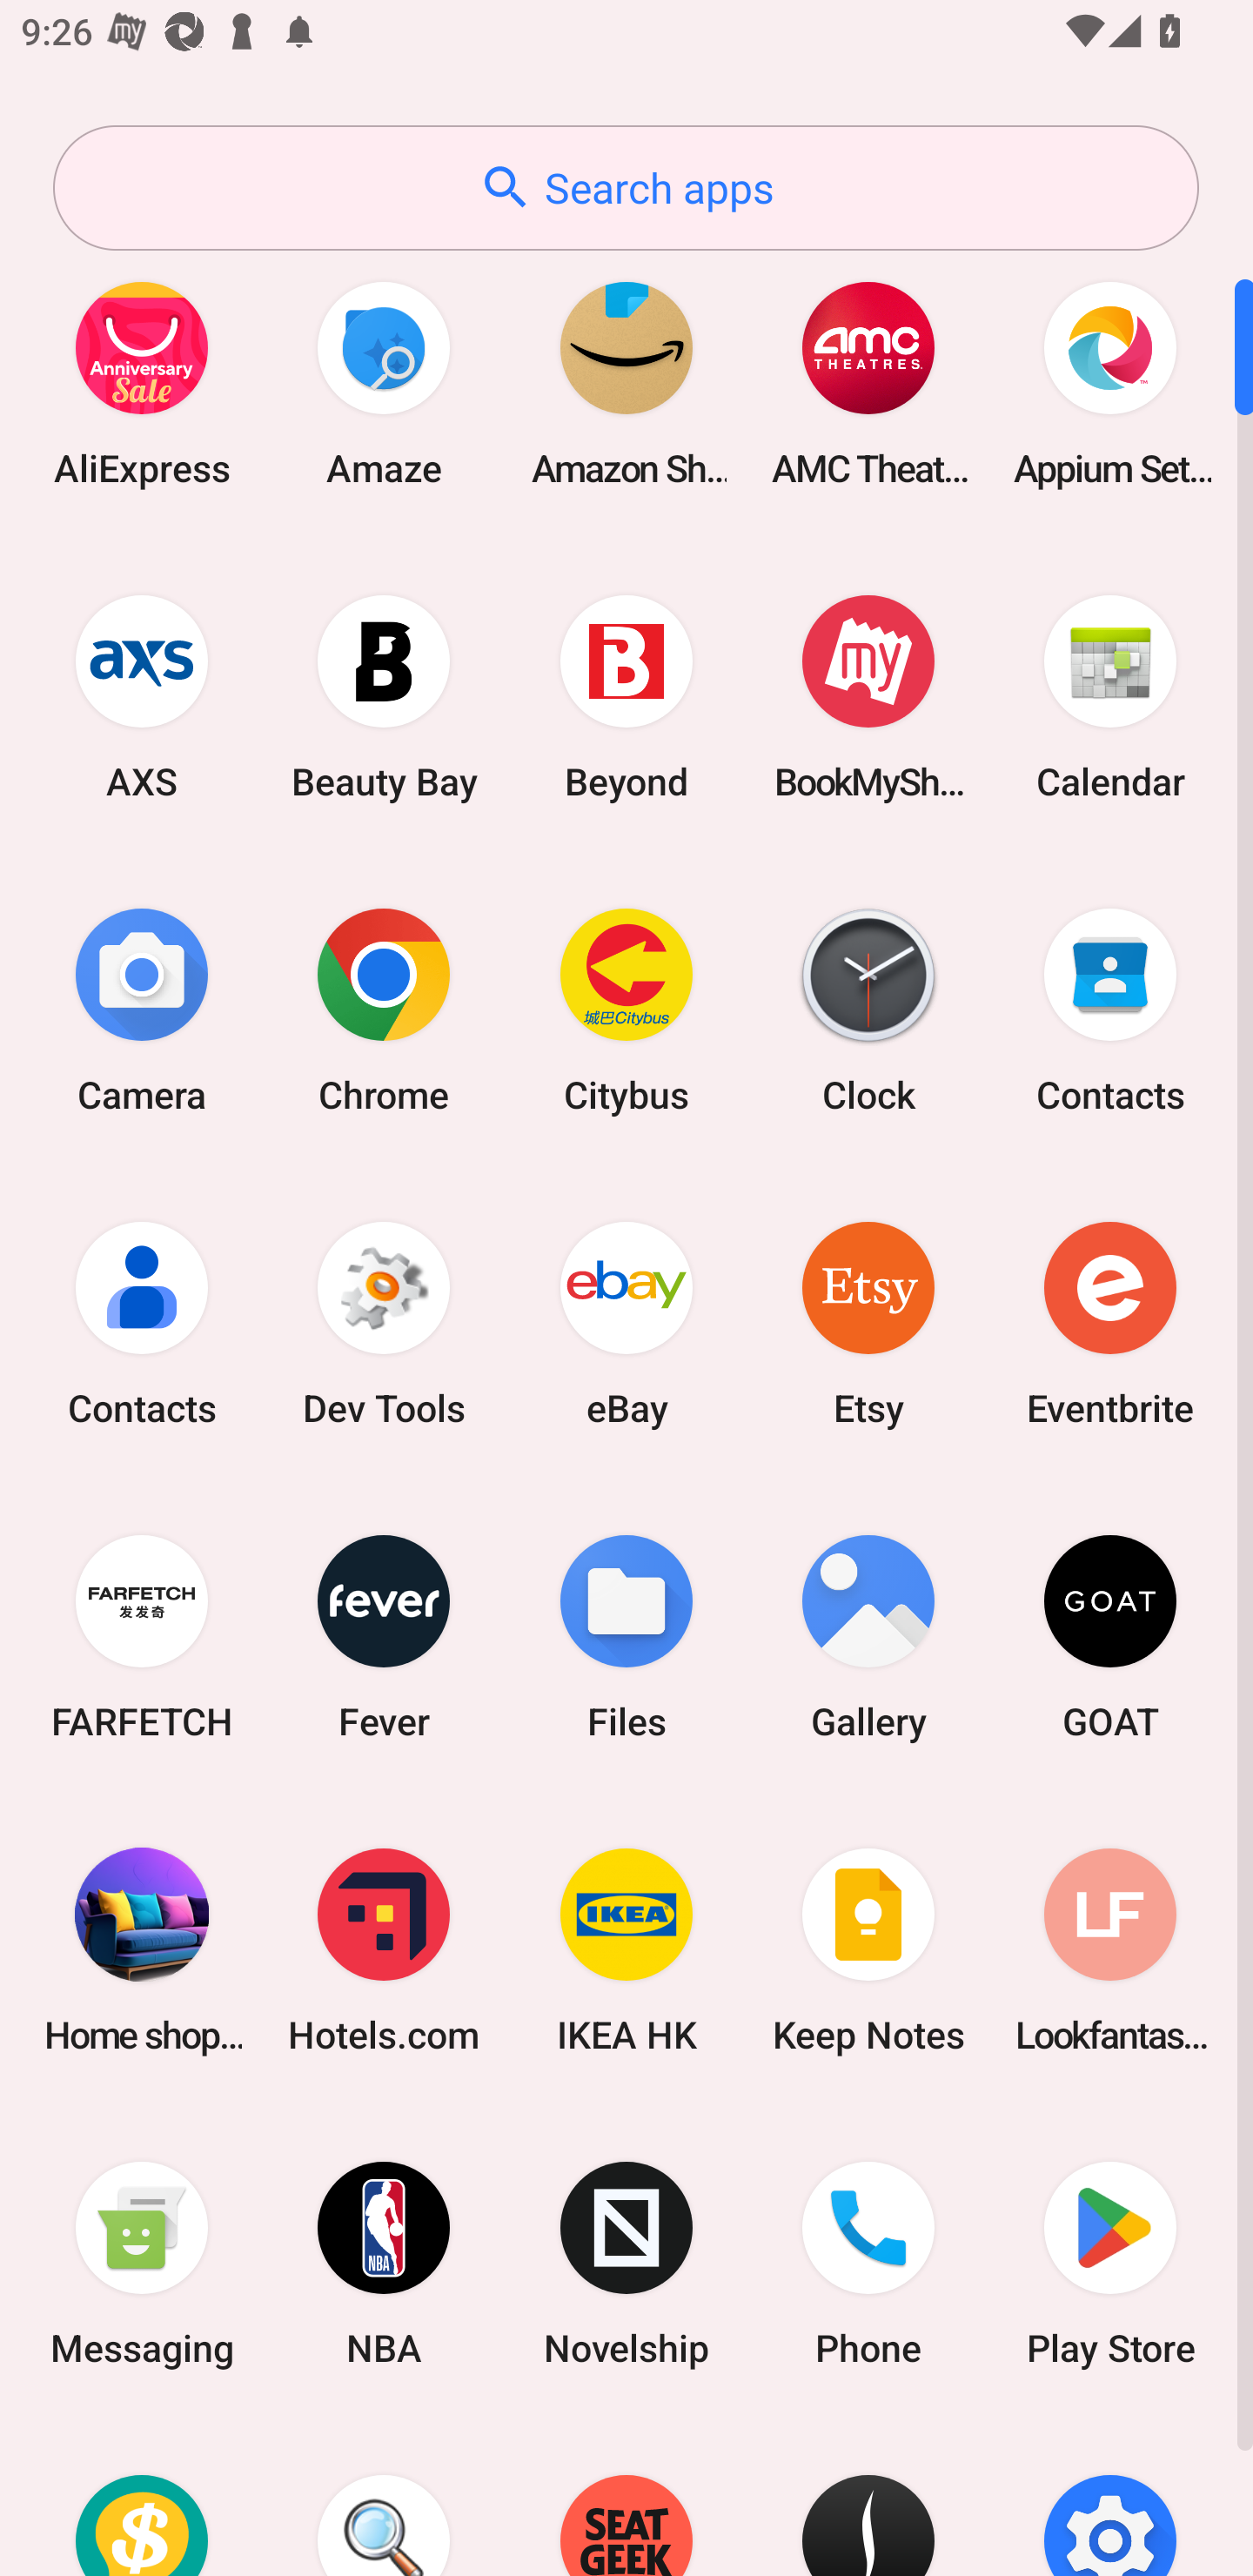 This screenshot has width=1253, height=2576. Describe the element at coordinates (868, 1323) in the screenshot. I see `Etsy` at that location.